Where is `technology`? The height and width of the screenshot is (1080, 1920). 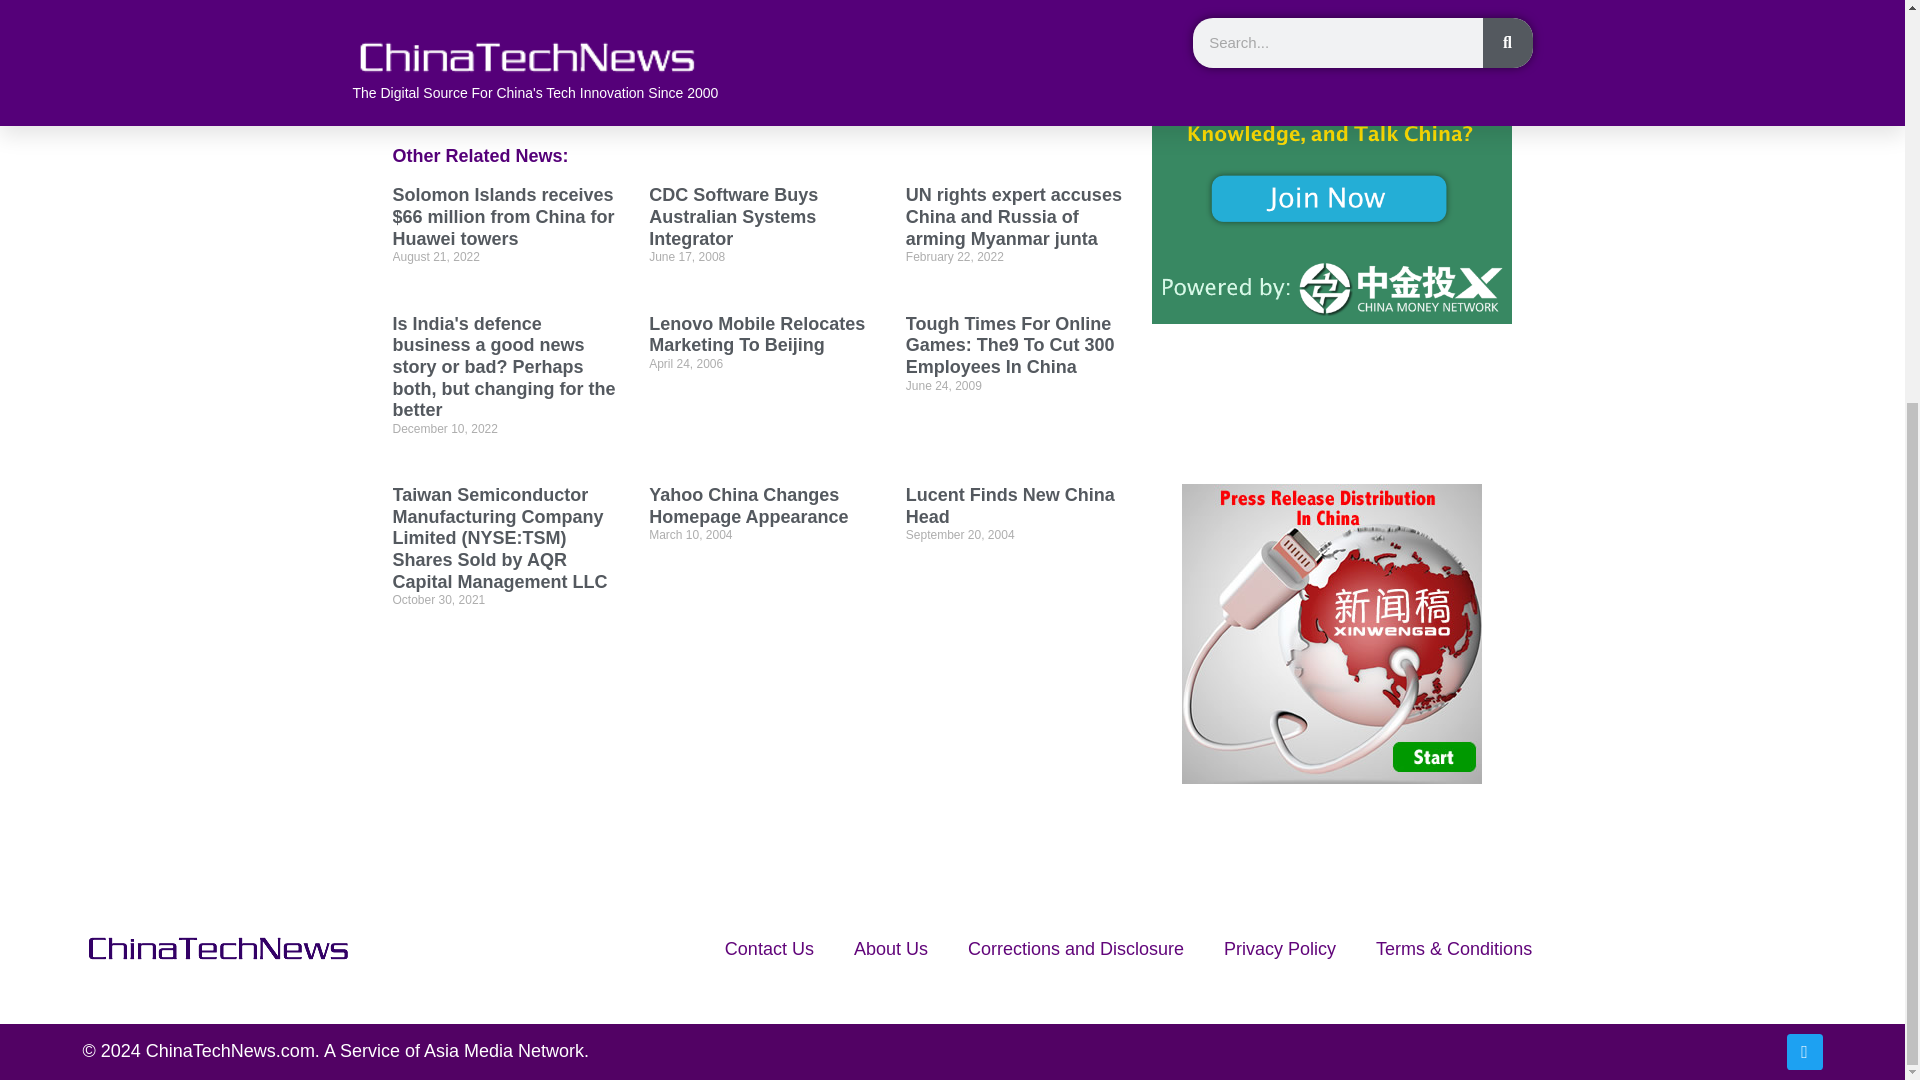 technology is located at coordinates (784, 45).